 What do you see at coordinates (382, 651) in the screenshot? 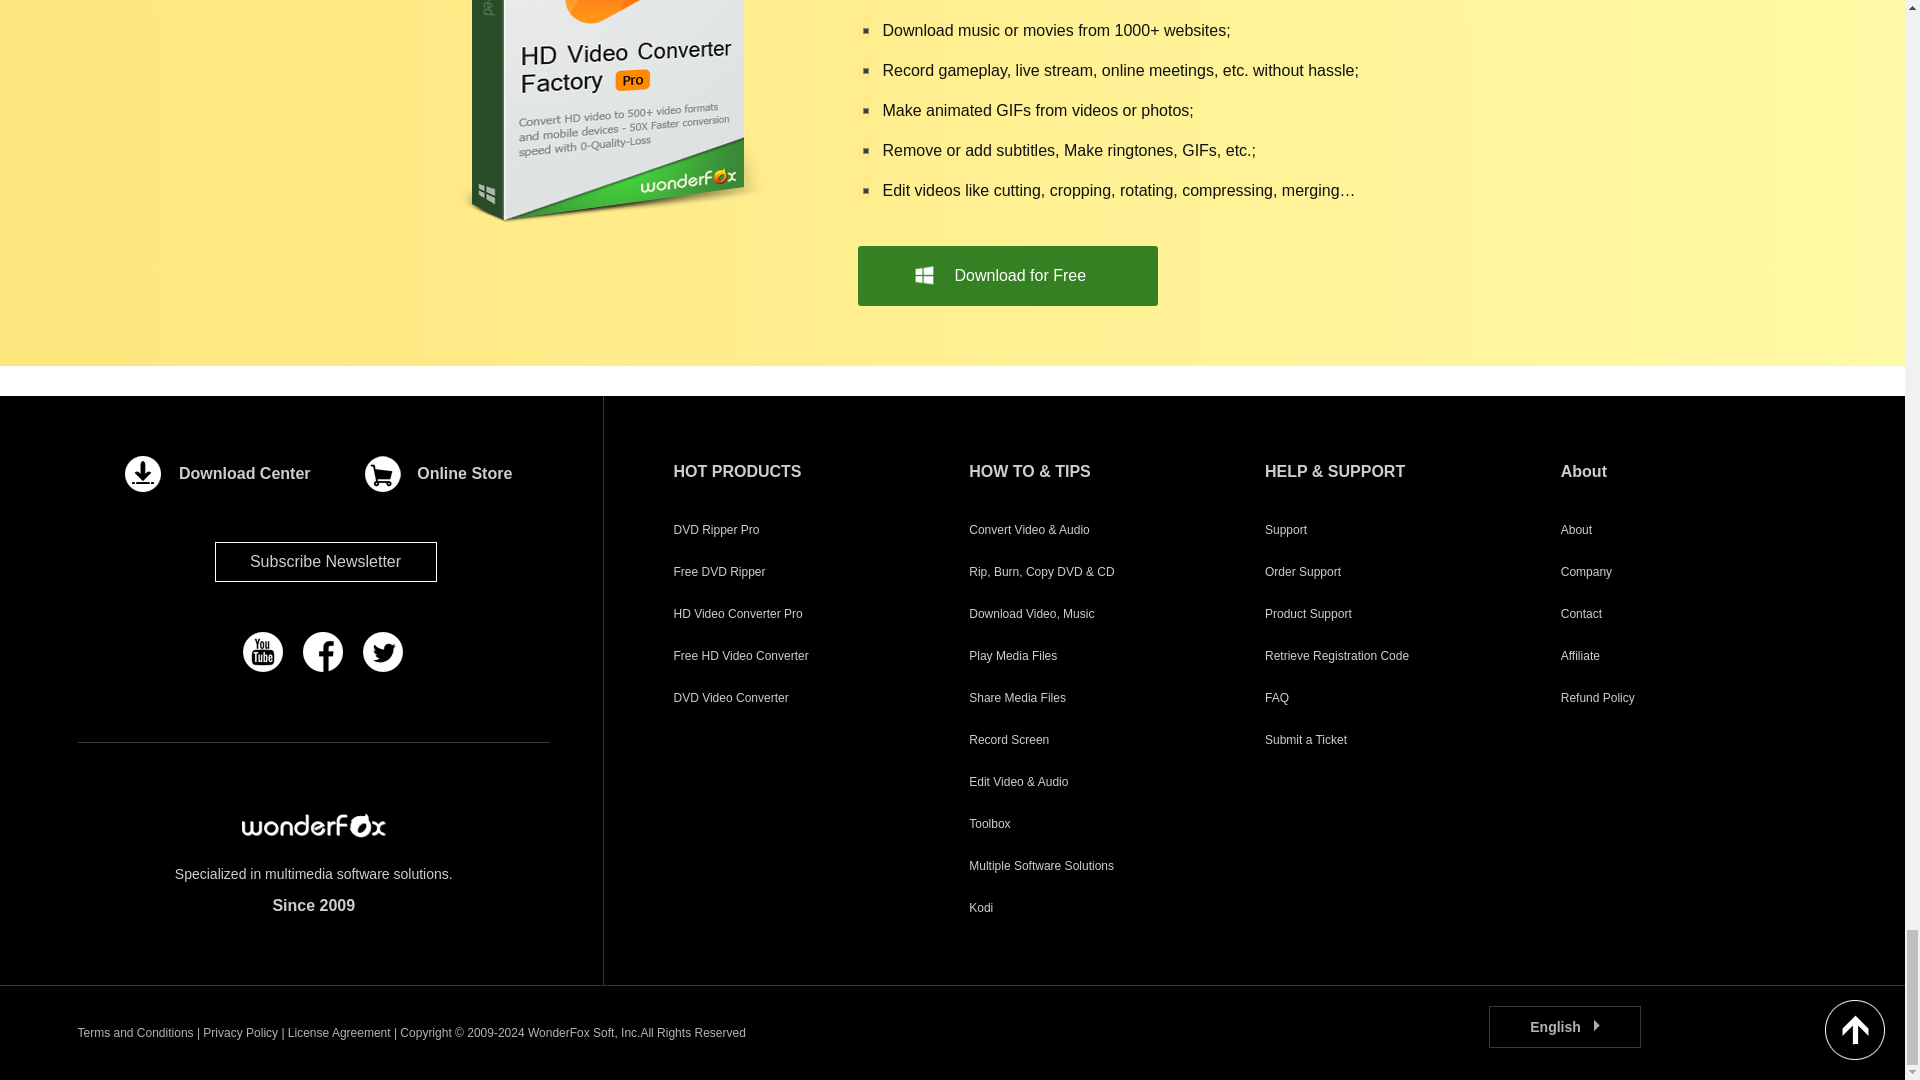
I see `Twitter` at bounding box center [382, 651].